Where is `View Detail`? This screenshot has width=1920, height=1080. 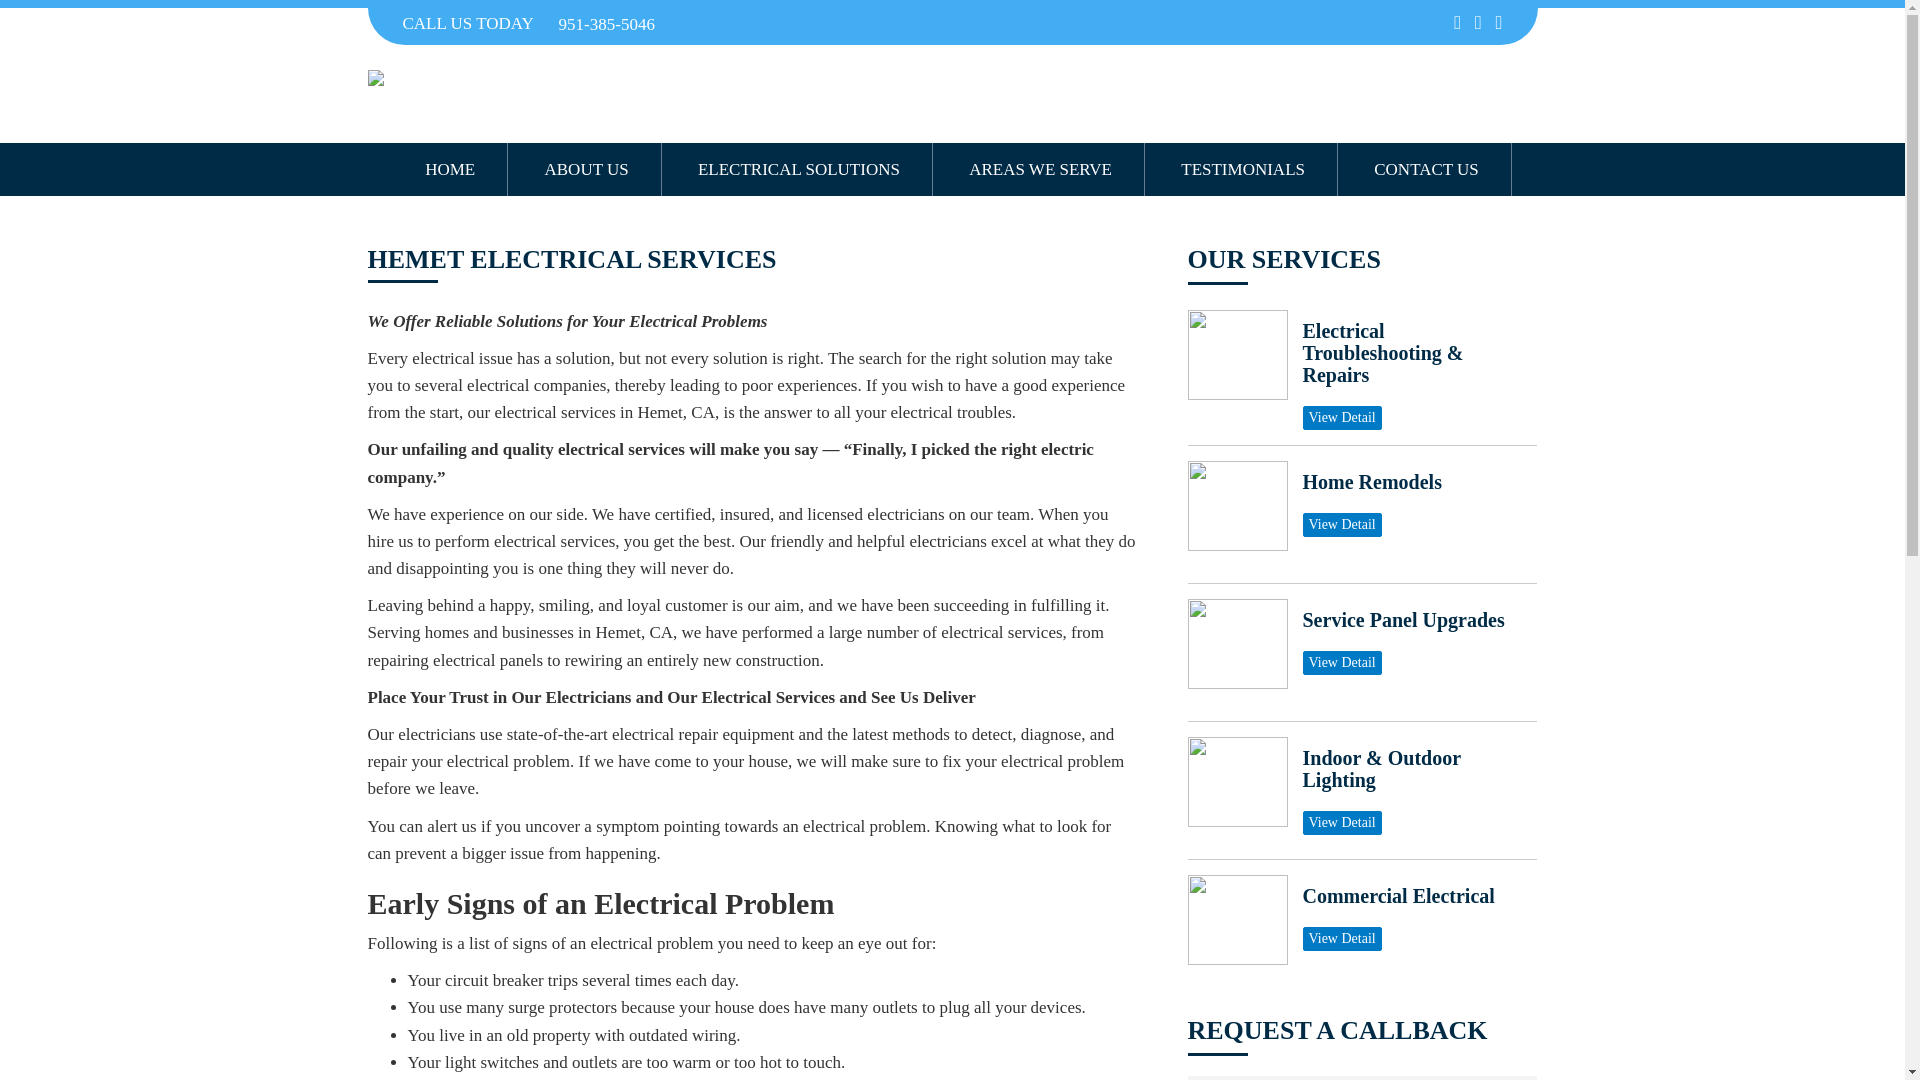 View Detail is located at coordinates (1340, 418).